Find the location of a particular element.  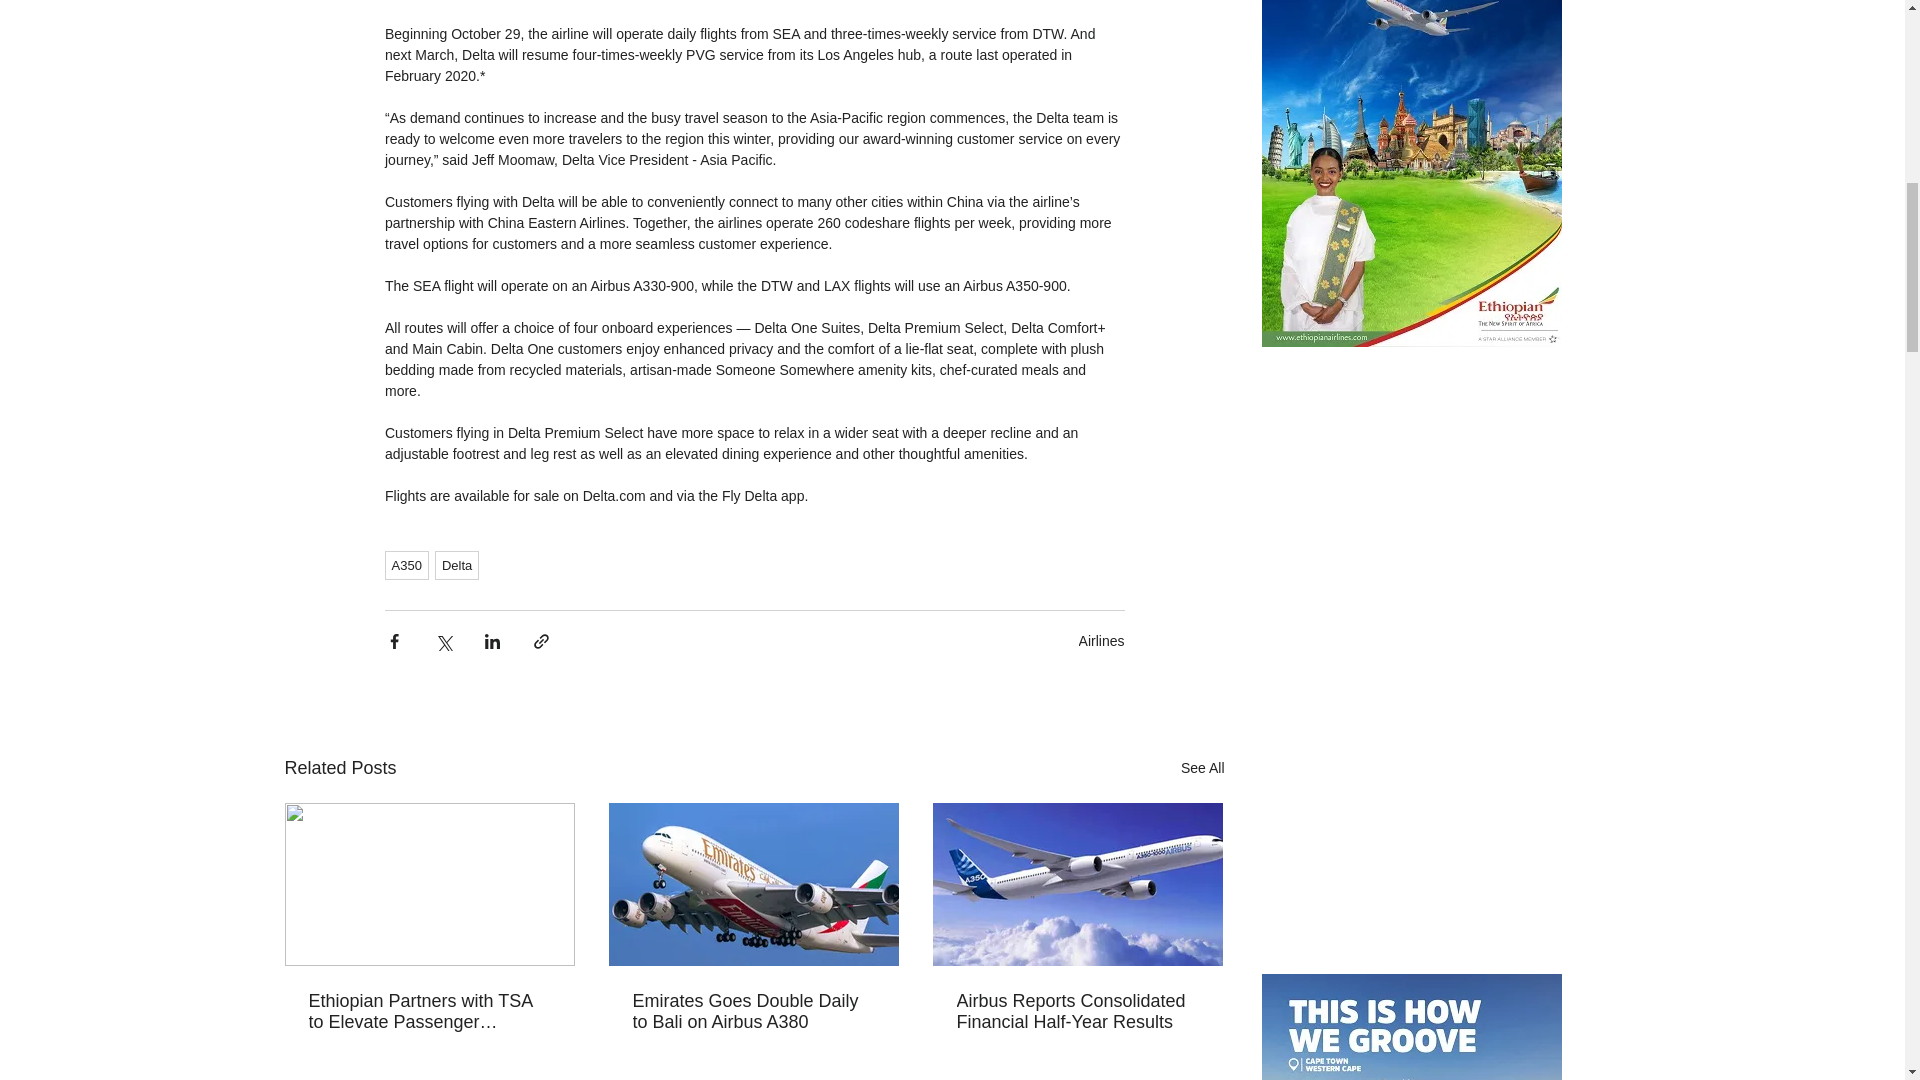

Ethiopian Partners with TSA to Elevate Passenger Experience is located at coordinates (428, 1012).